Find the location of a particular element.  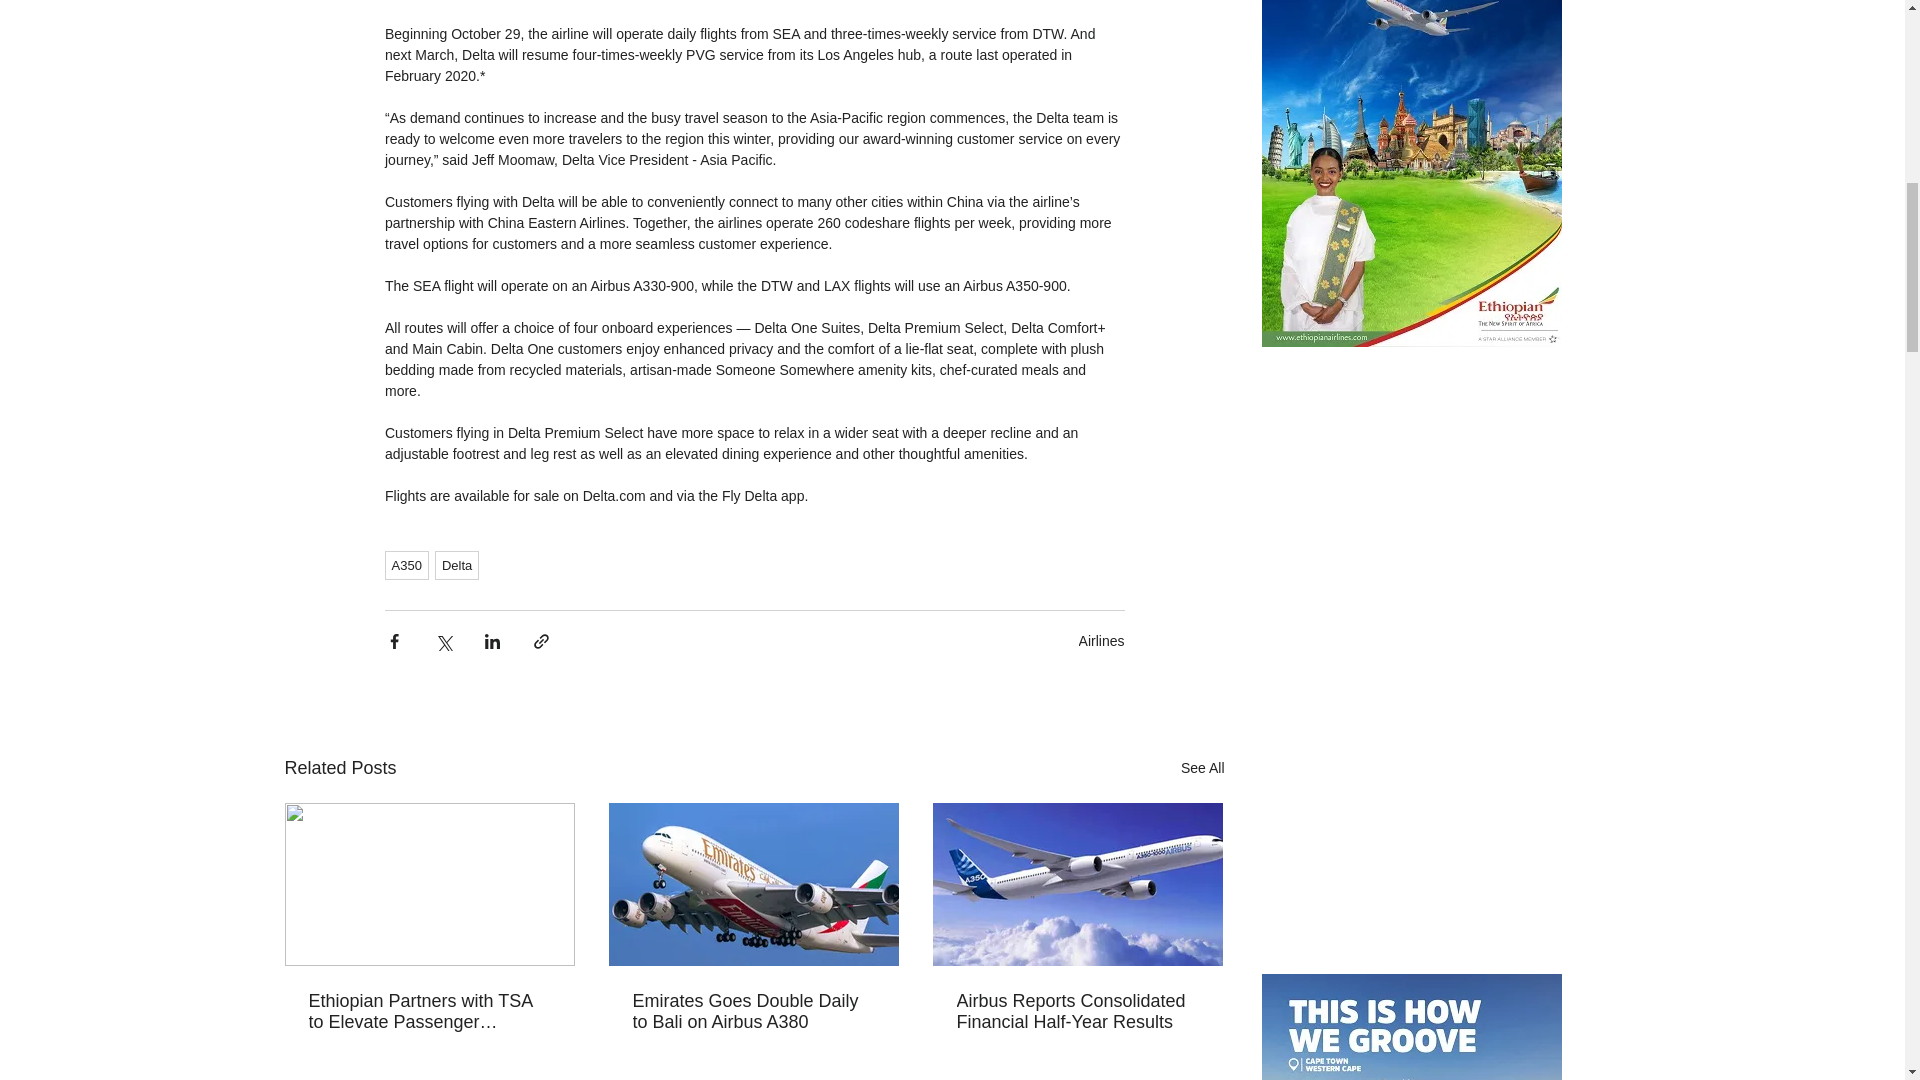

Ethiopian Partners with TSA to Elevate Passenger Experience is located at coordinates (428, 1012).